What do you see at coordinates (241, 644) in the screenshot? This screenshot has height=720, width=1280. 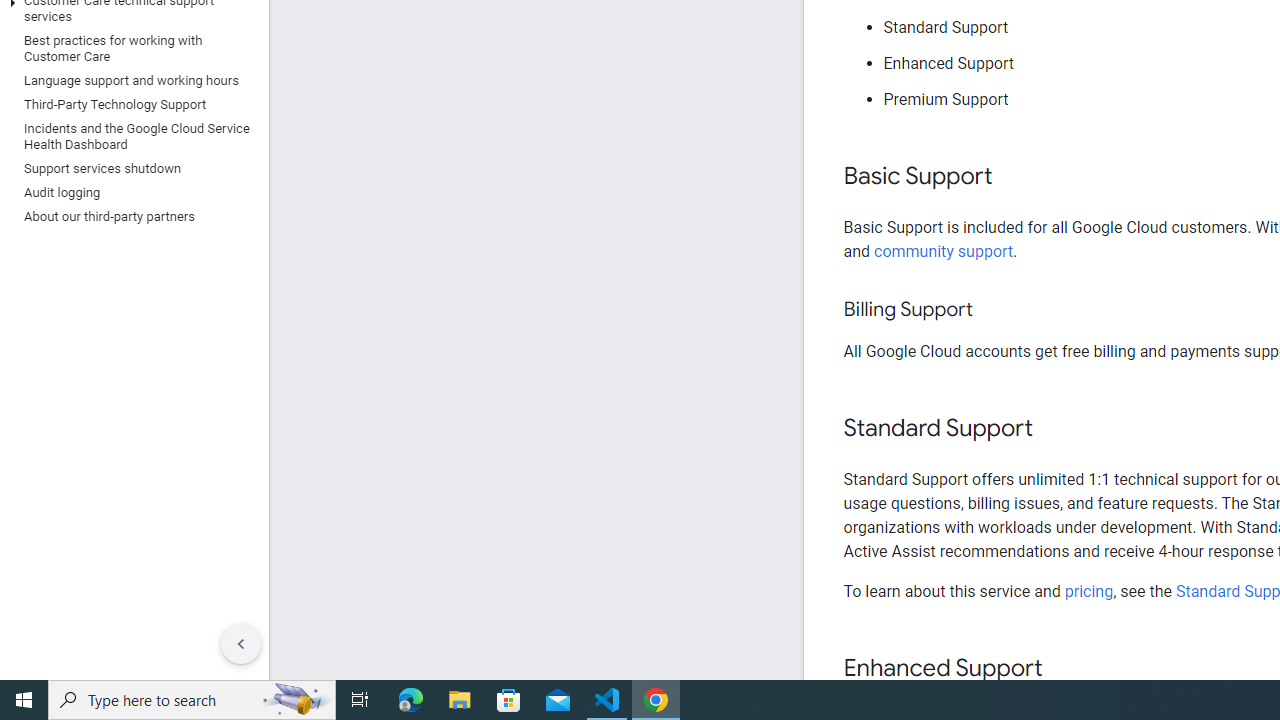 I see `Hide side navigation` at bounding box center [241, 644].